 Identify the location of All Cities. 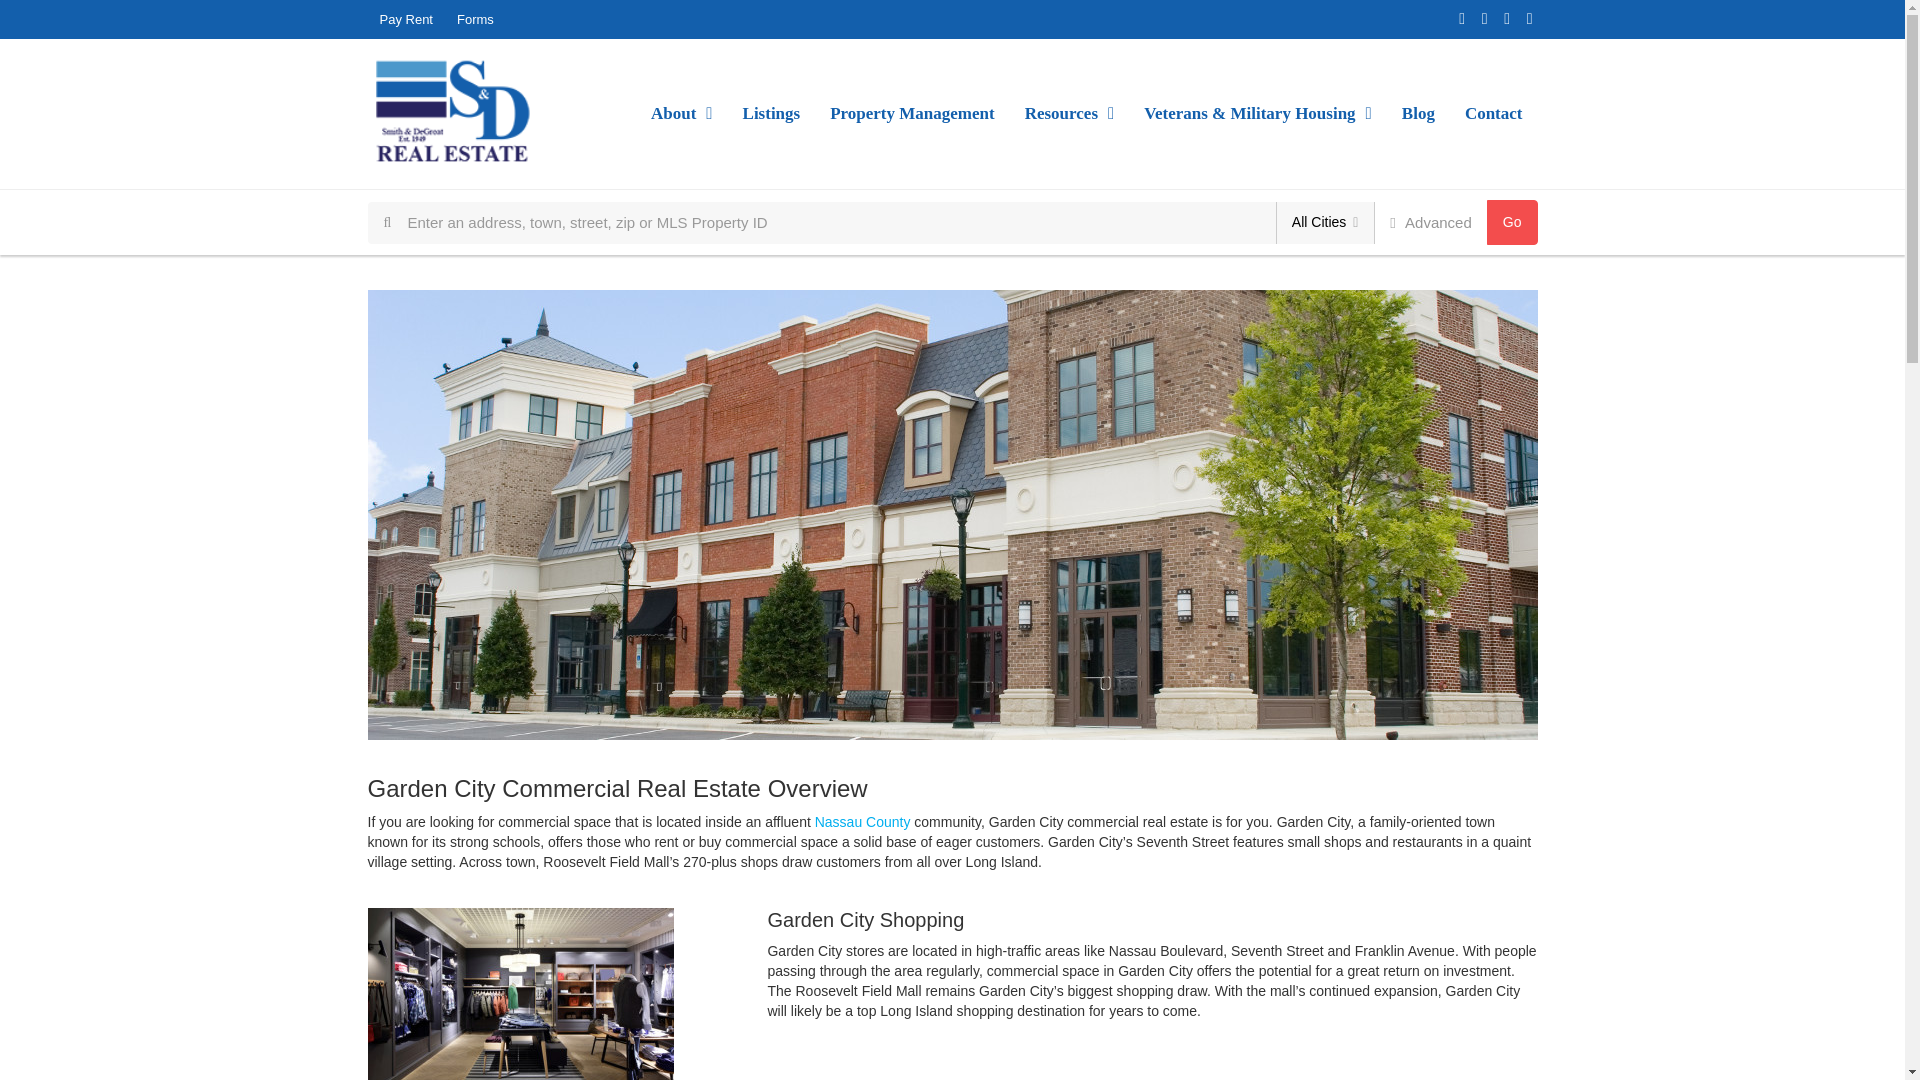
(1325, 222).